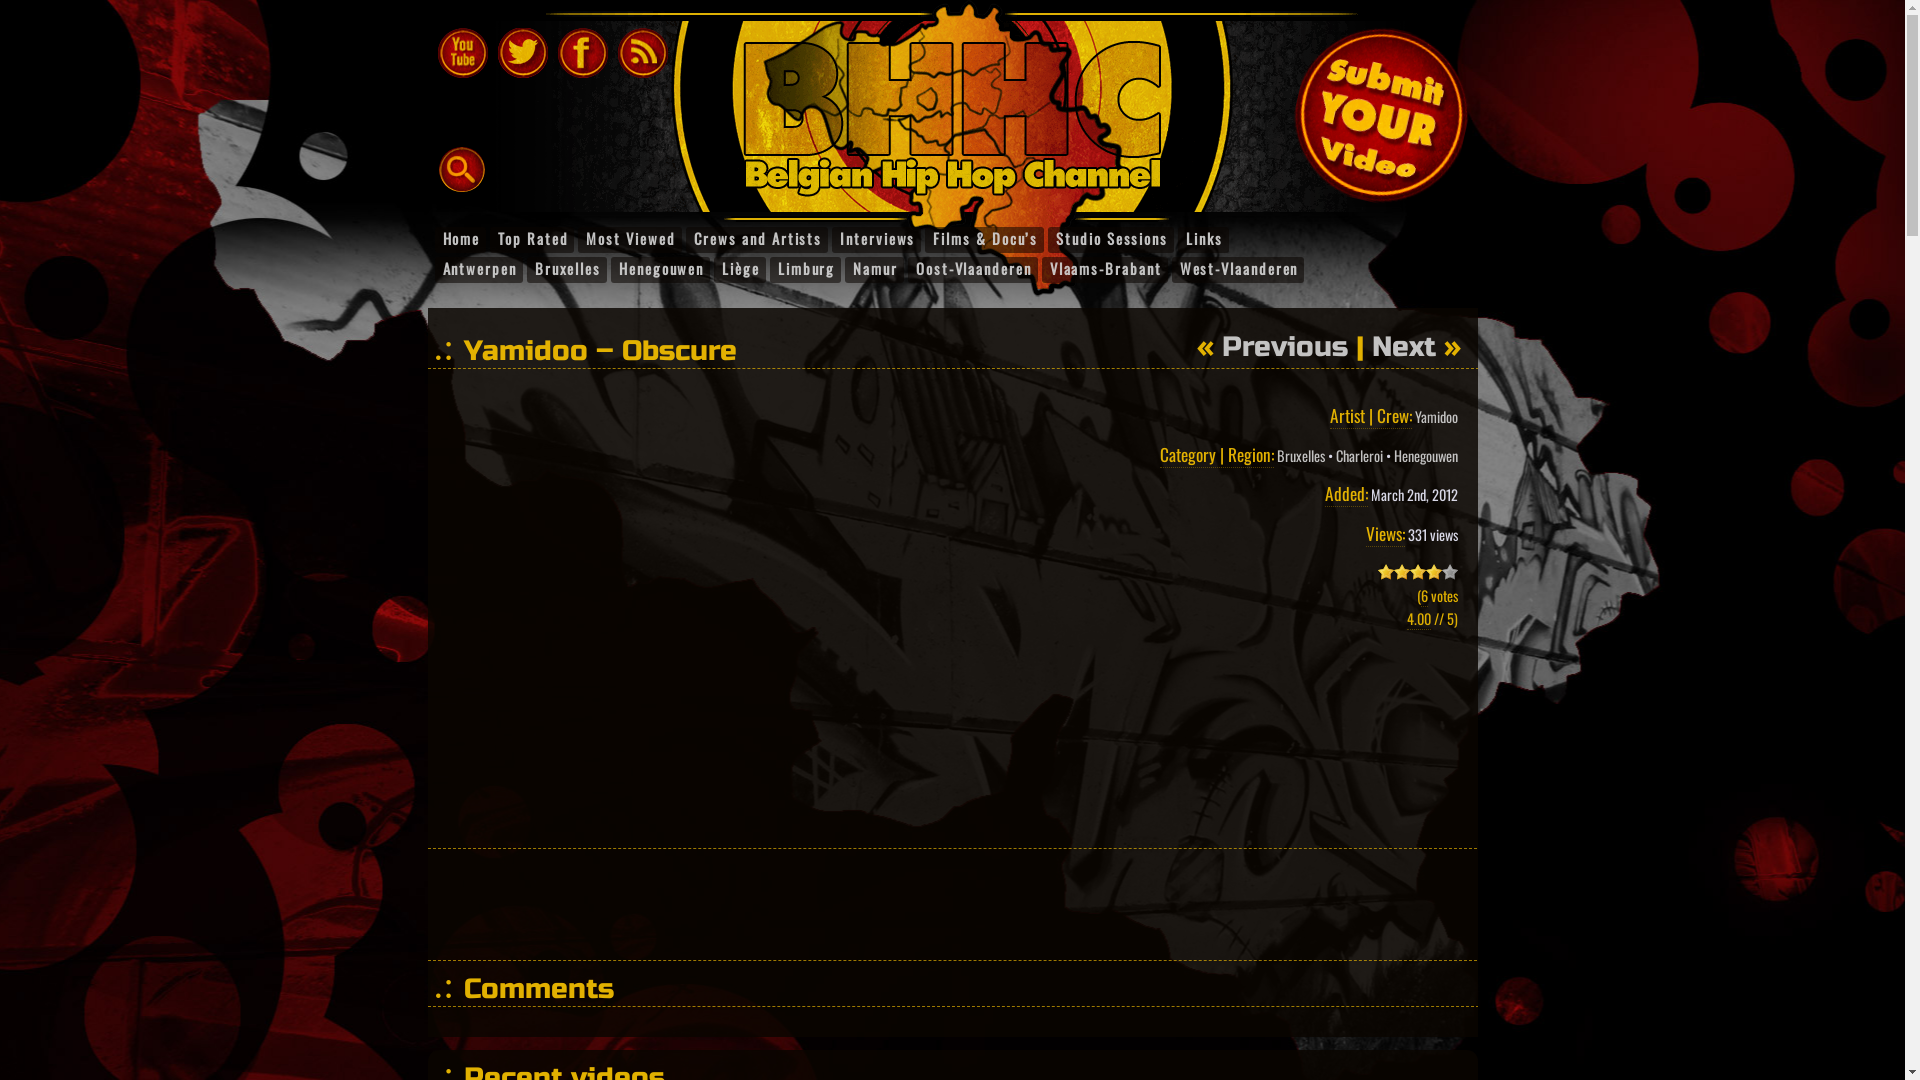 Image resolution: width=1920 pixels, height=1080 pixels. Describe the element at coordinates (806, 270) in the screenshot. I see `Limburg` at that location.